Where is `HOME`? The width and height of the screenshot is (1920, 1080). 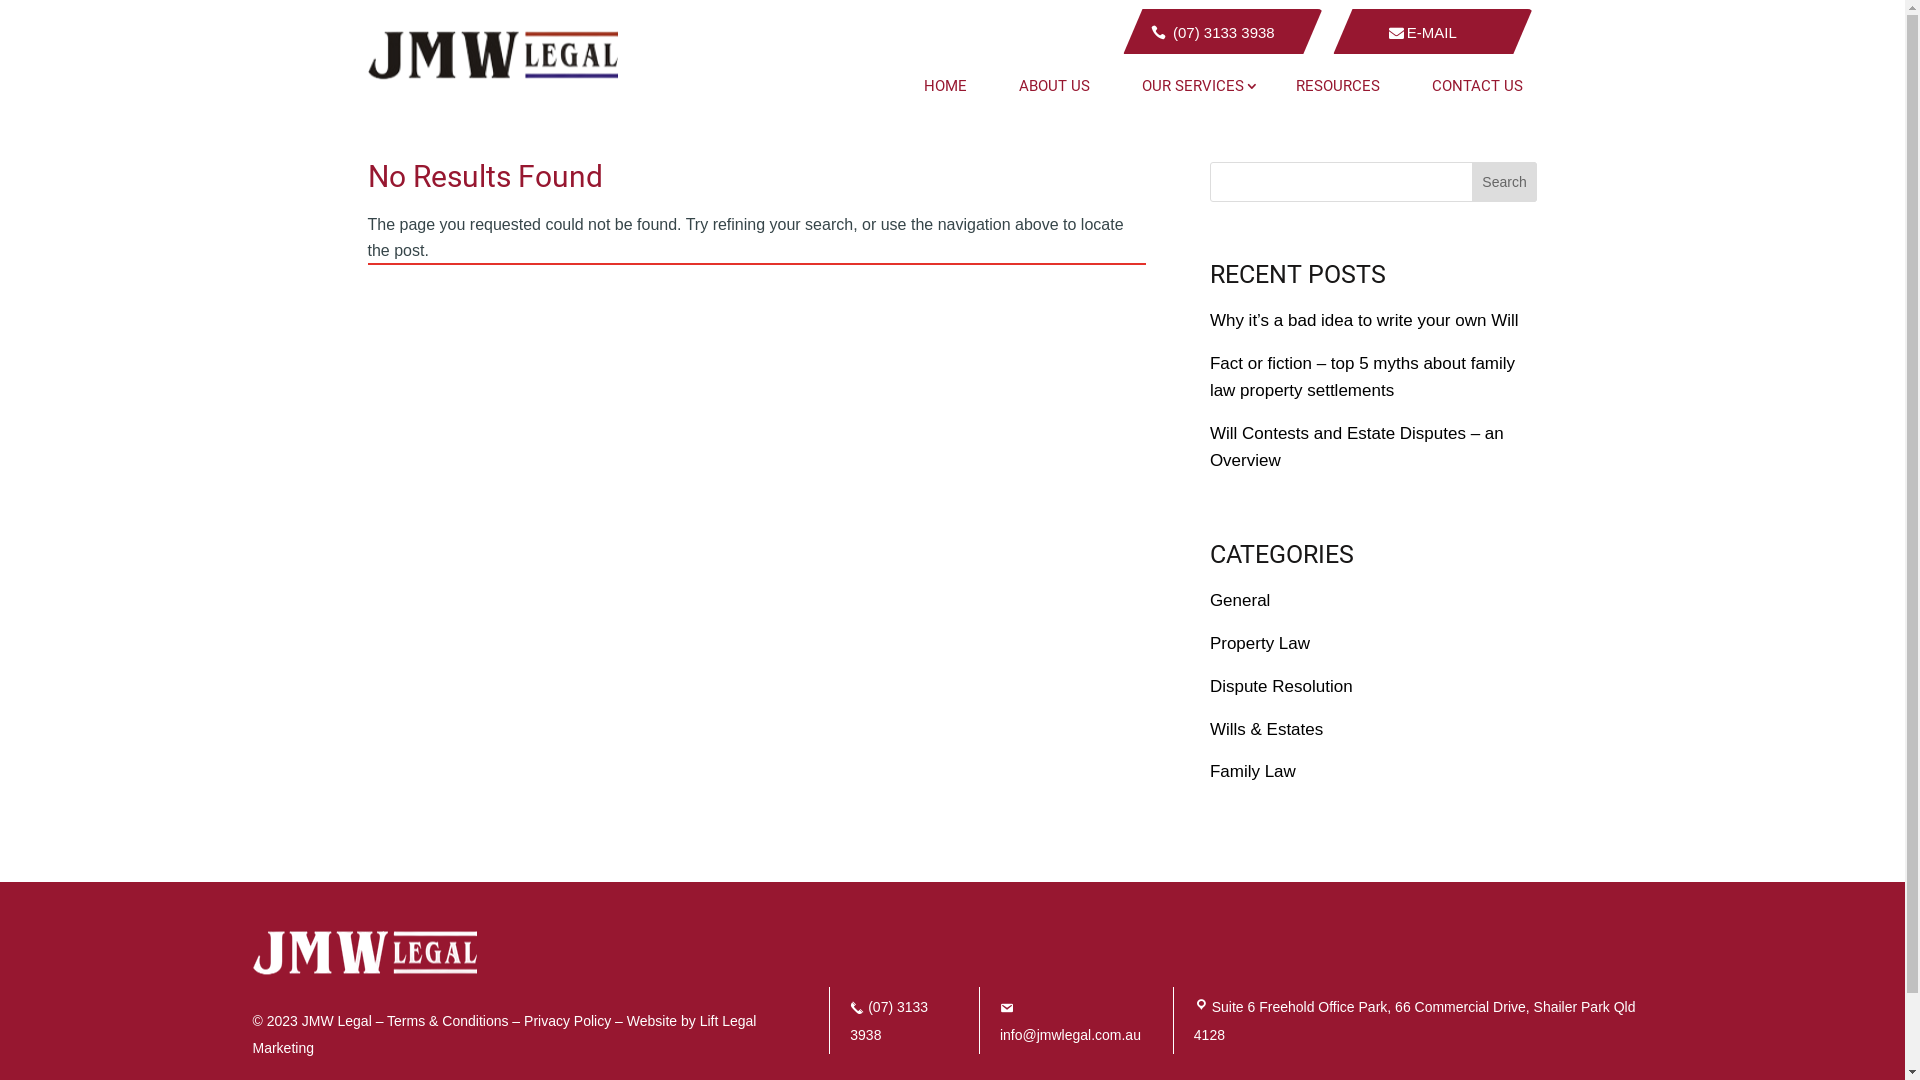
HOME is located at coordinates (944, 86).